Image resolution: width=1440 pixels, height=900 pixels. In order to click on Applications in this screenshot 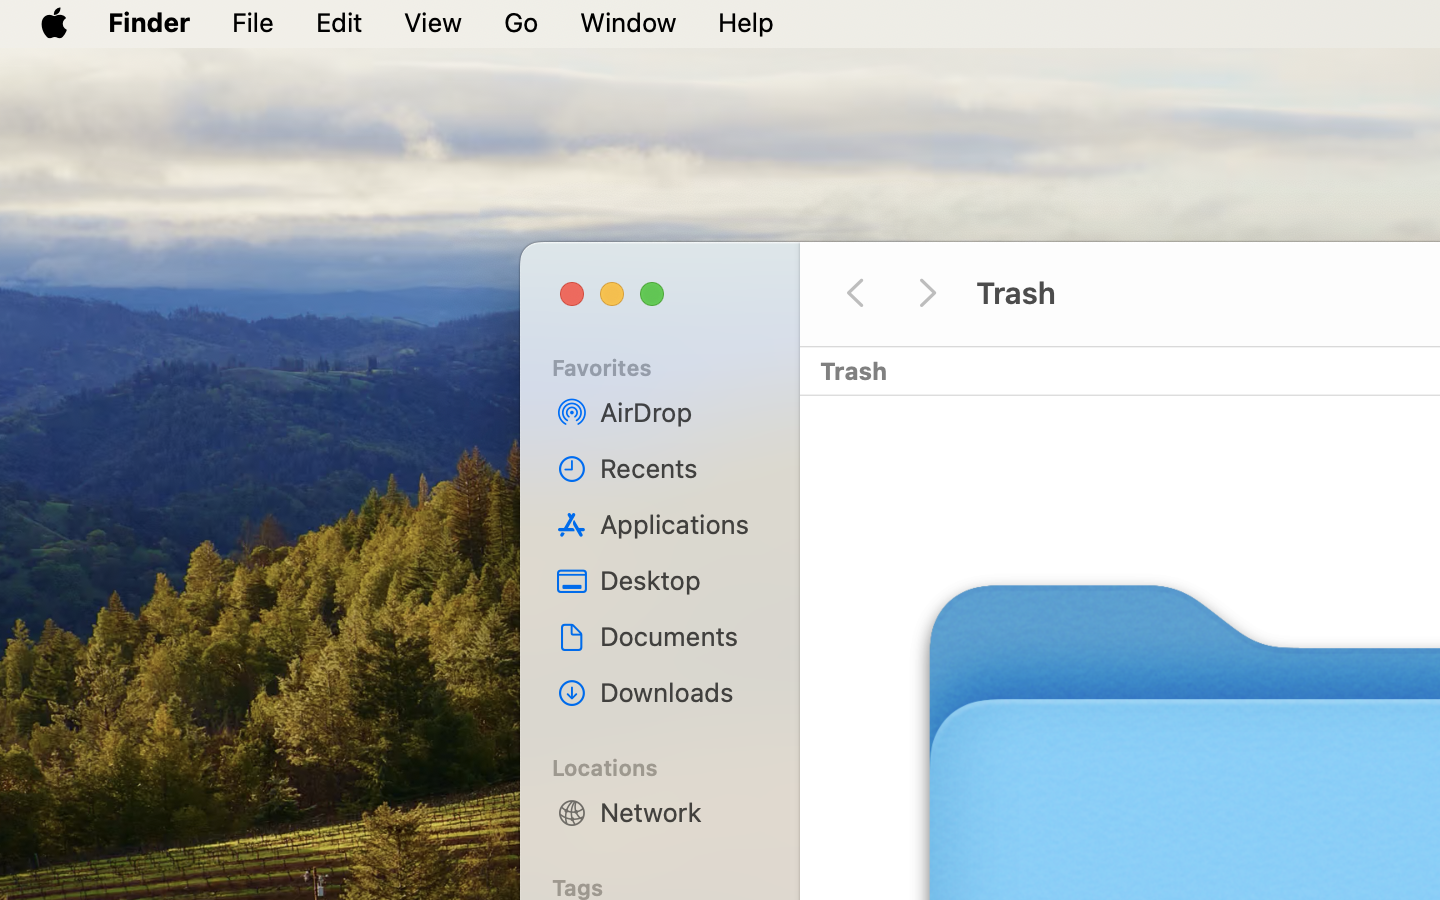, I will do `click(681, 524)`.